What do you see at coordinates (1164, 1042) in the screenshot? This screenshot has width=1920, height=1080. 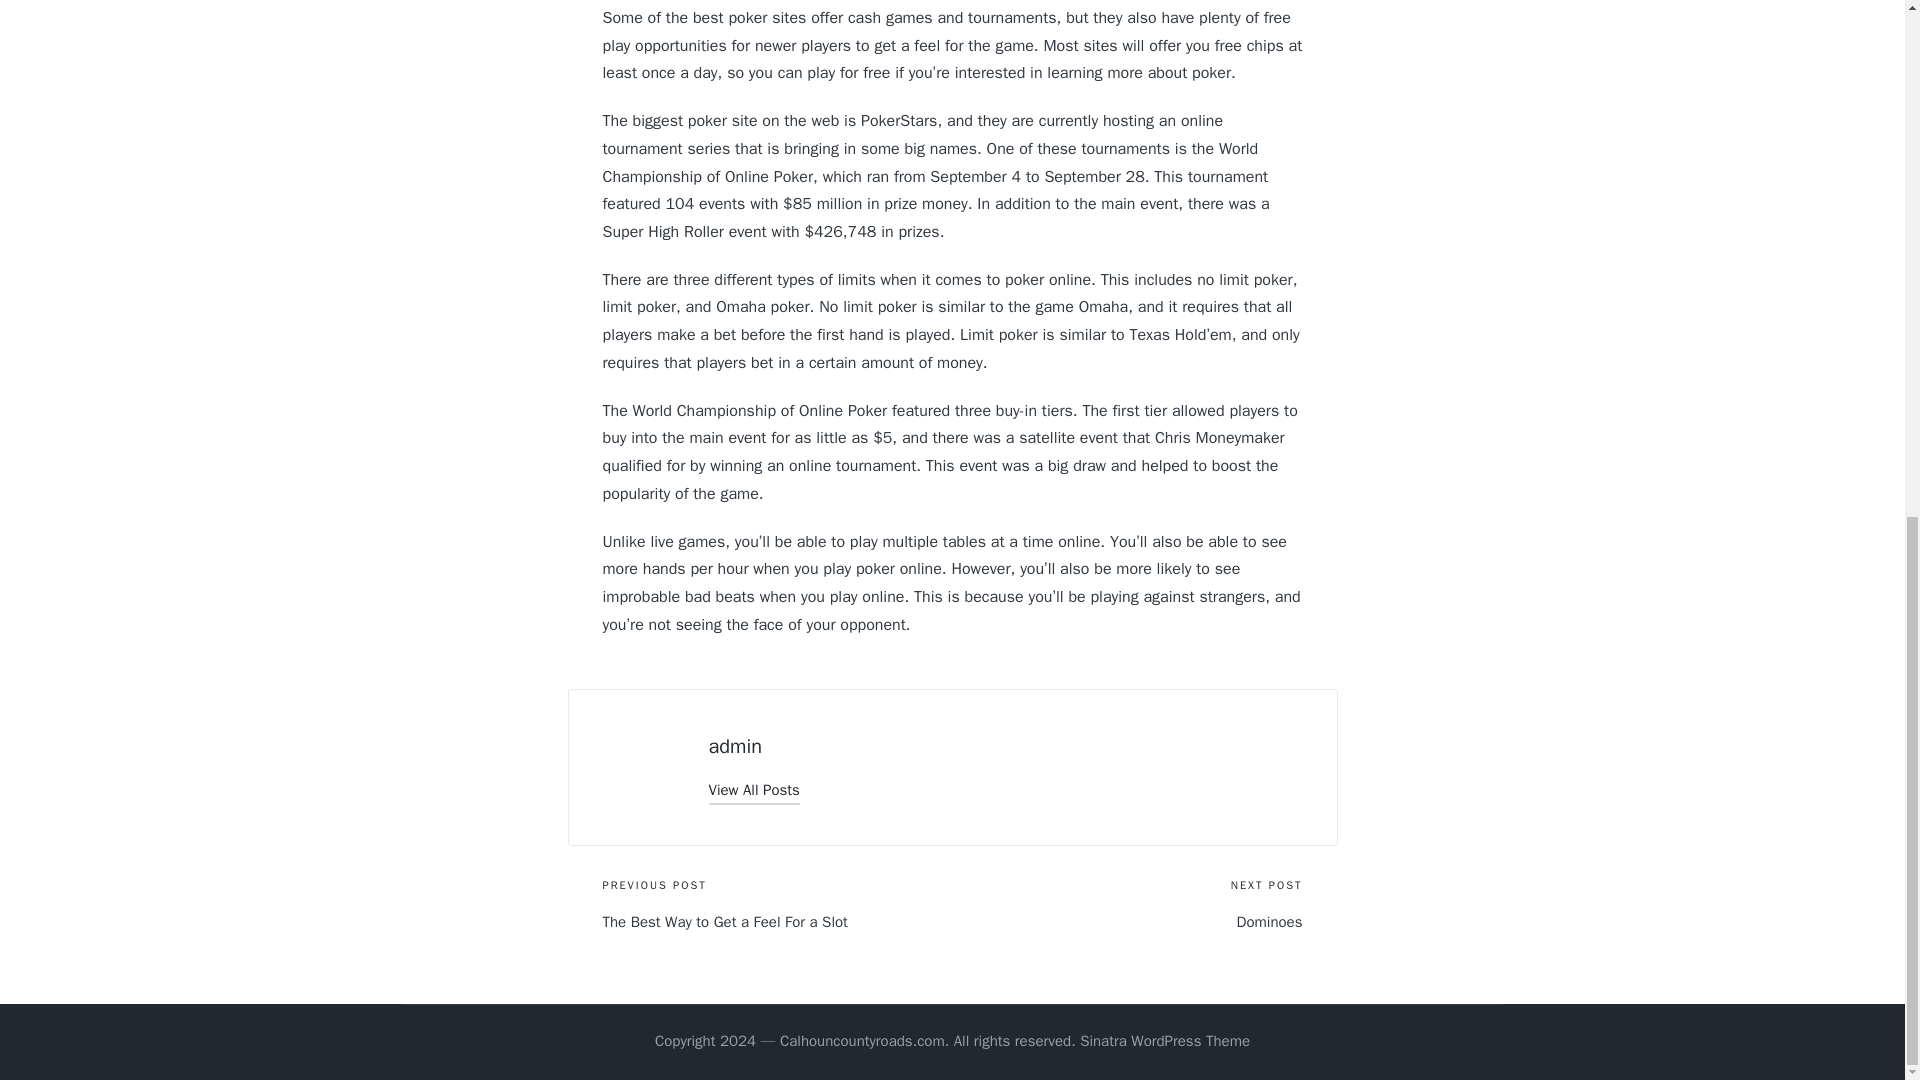 I see `Sinatra WordPress Theme` at bounding box center [1164, 1042].